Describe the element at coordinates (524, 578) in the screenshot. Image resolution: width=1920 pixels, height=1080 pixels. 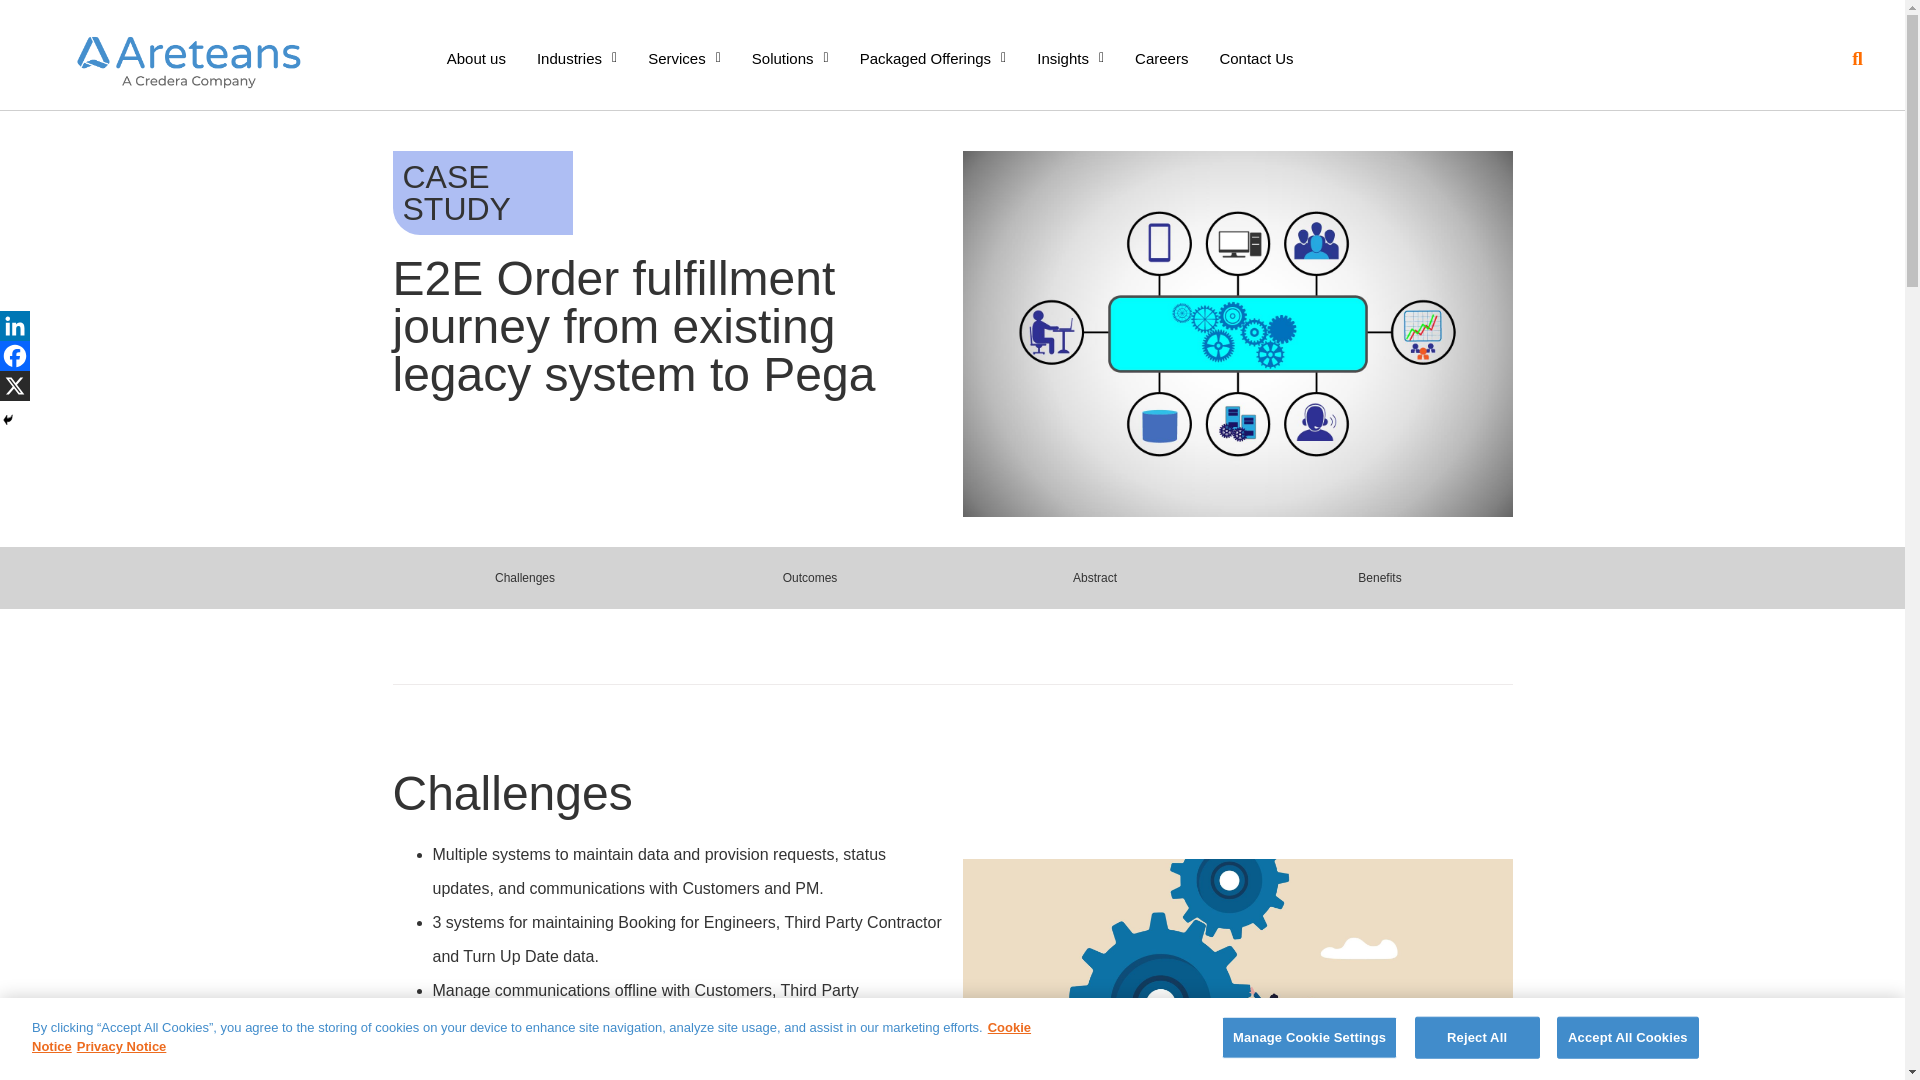
I see `Challenges` at that location.